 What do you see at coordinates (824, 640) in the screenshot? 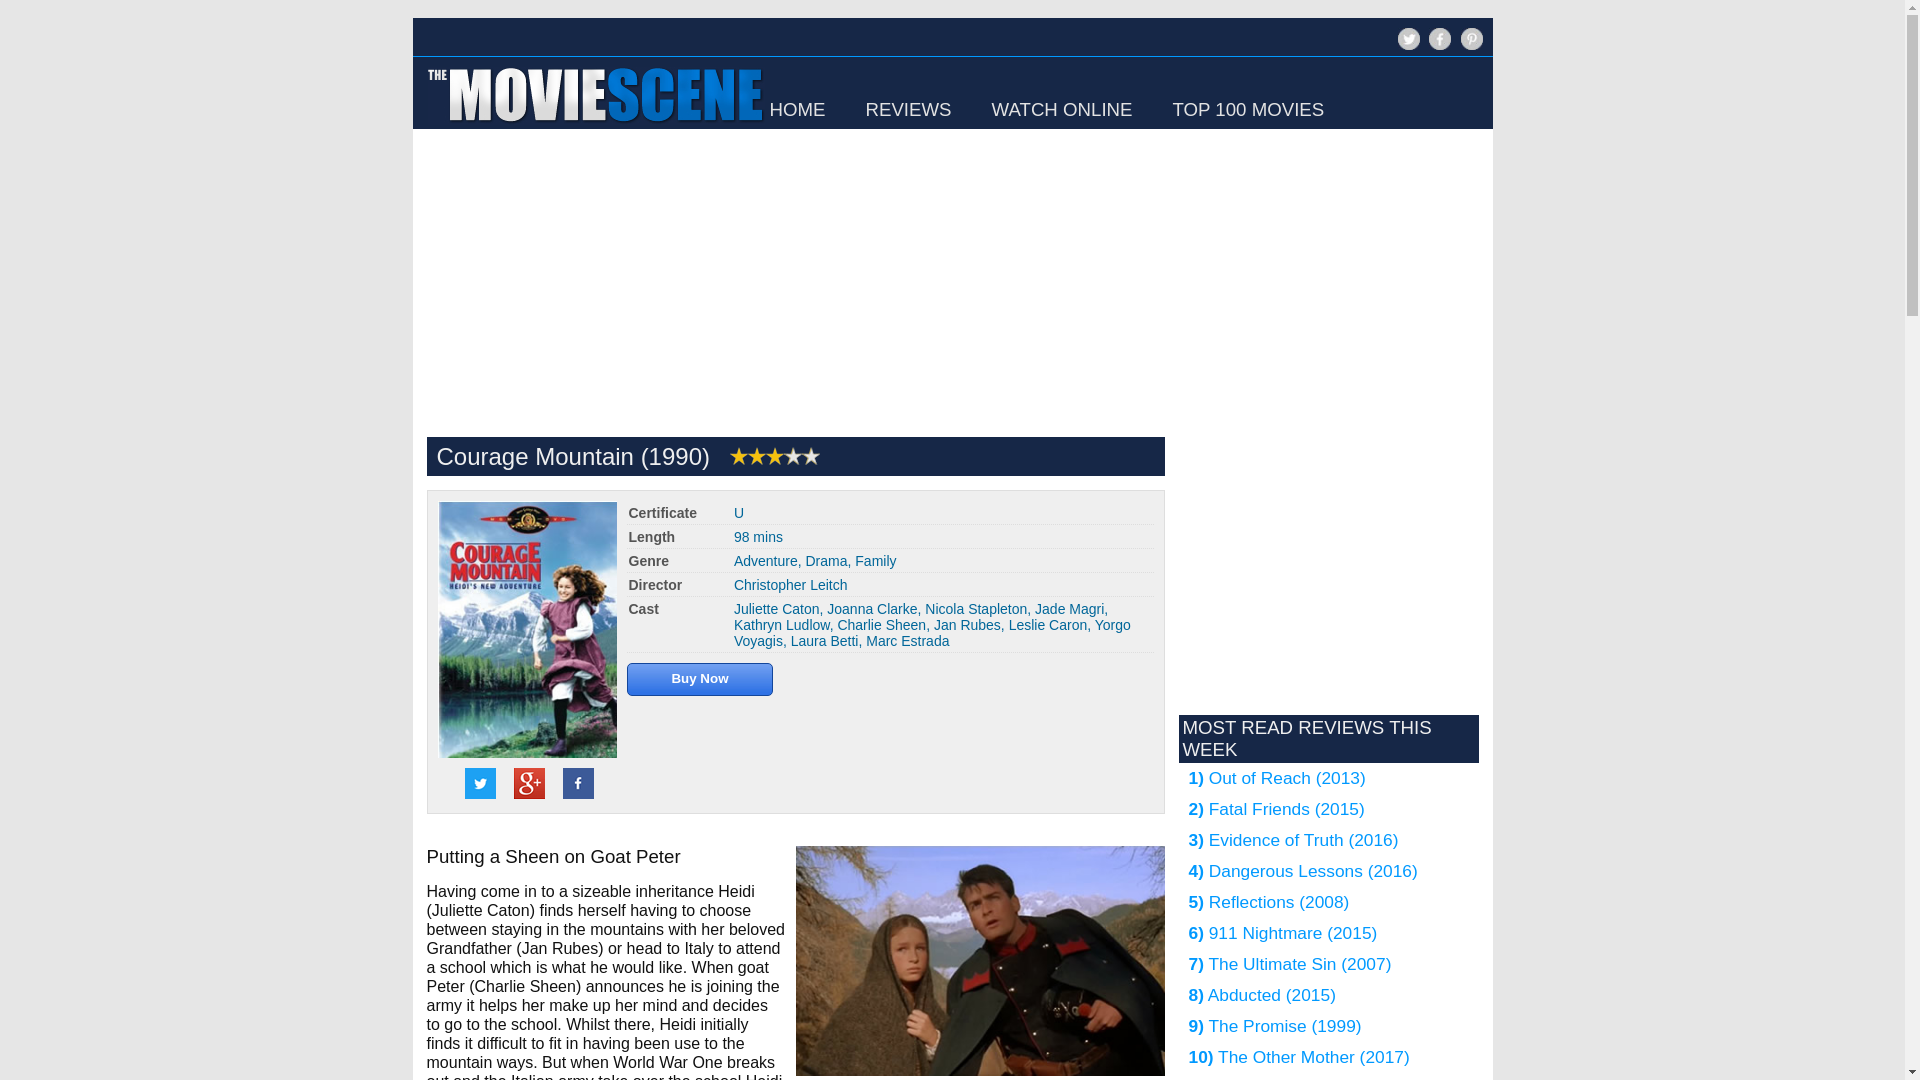
I see `Laura Betti` at bounding box center [824, 640].